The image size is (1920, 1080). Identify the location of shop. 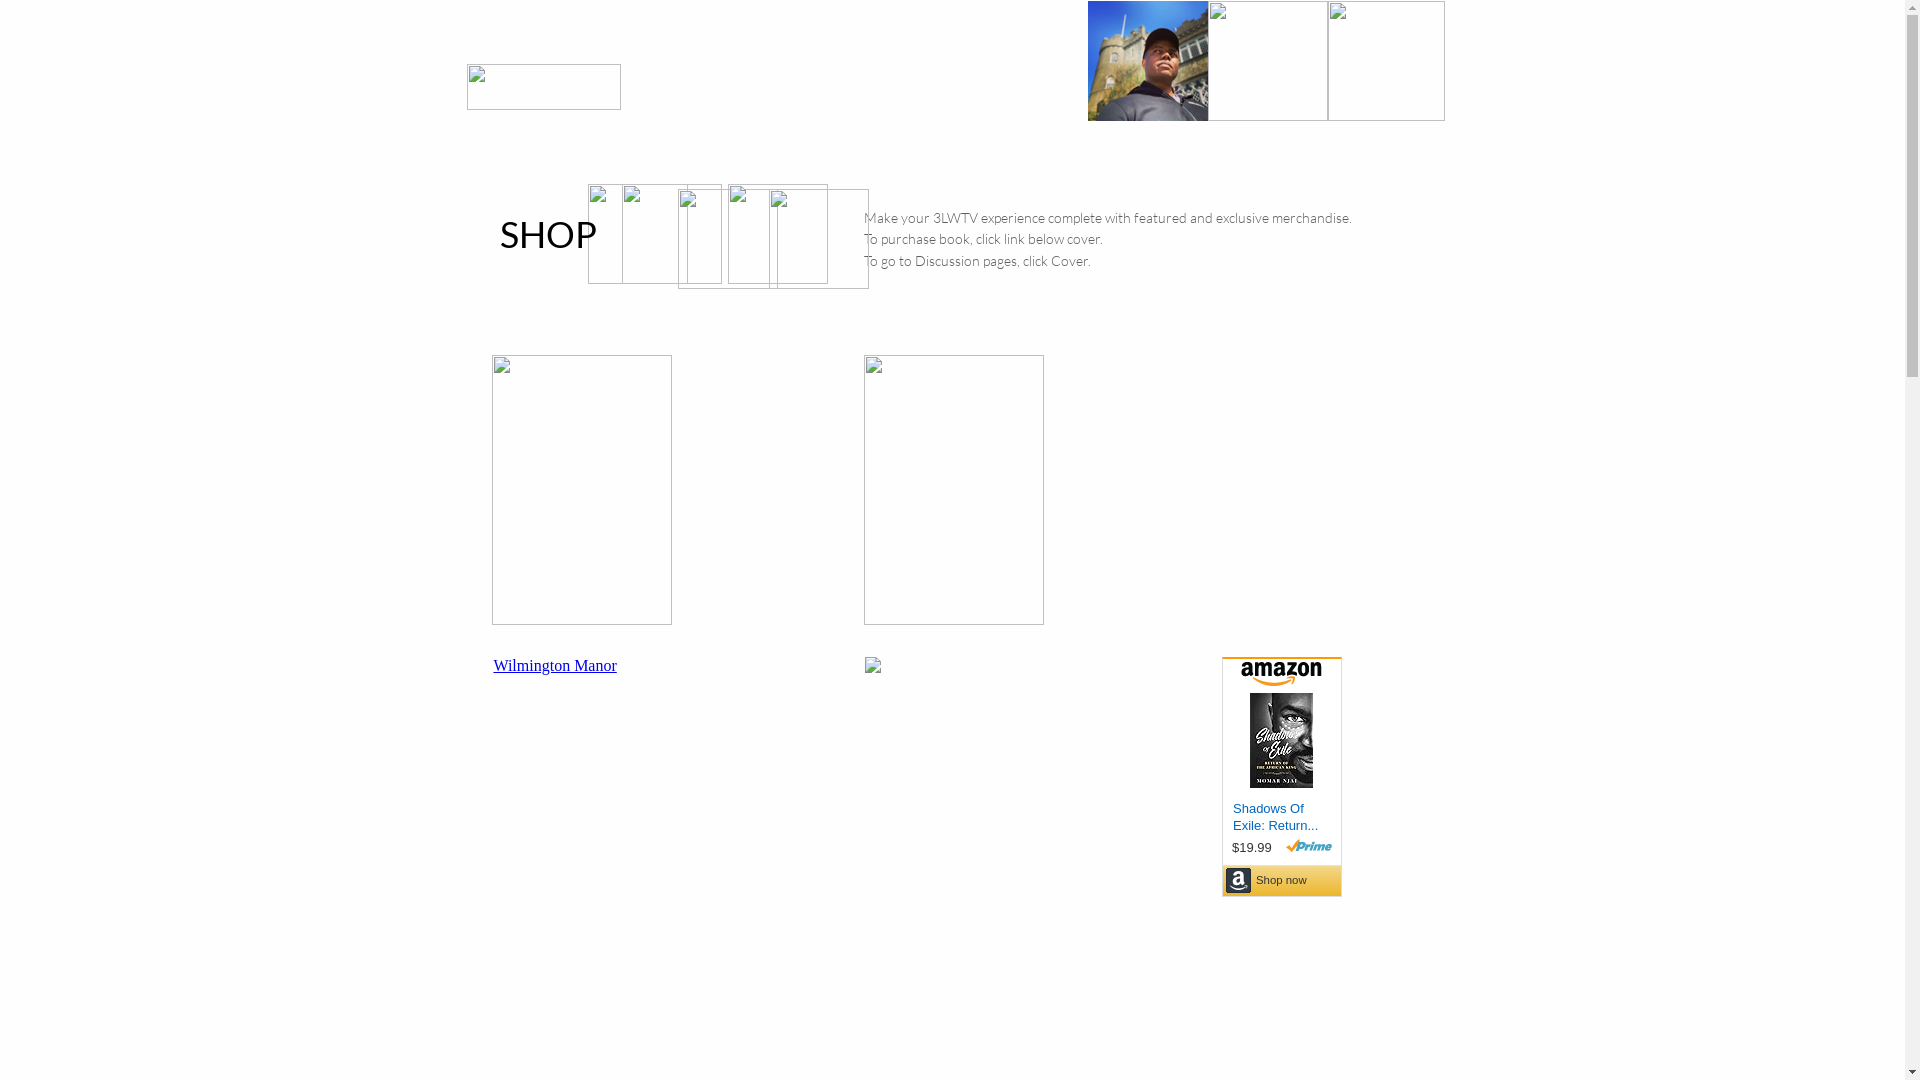
(1260, 158).